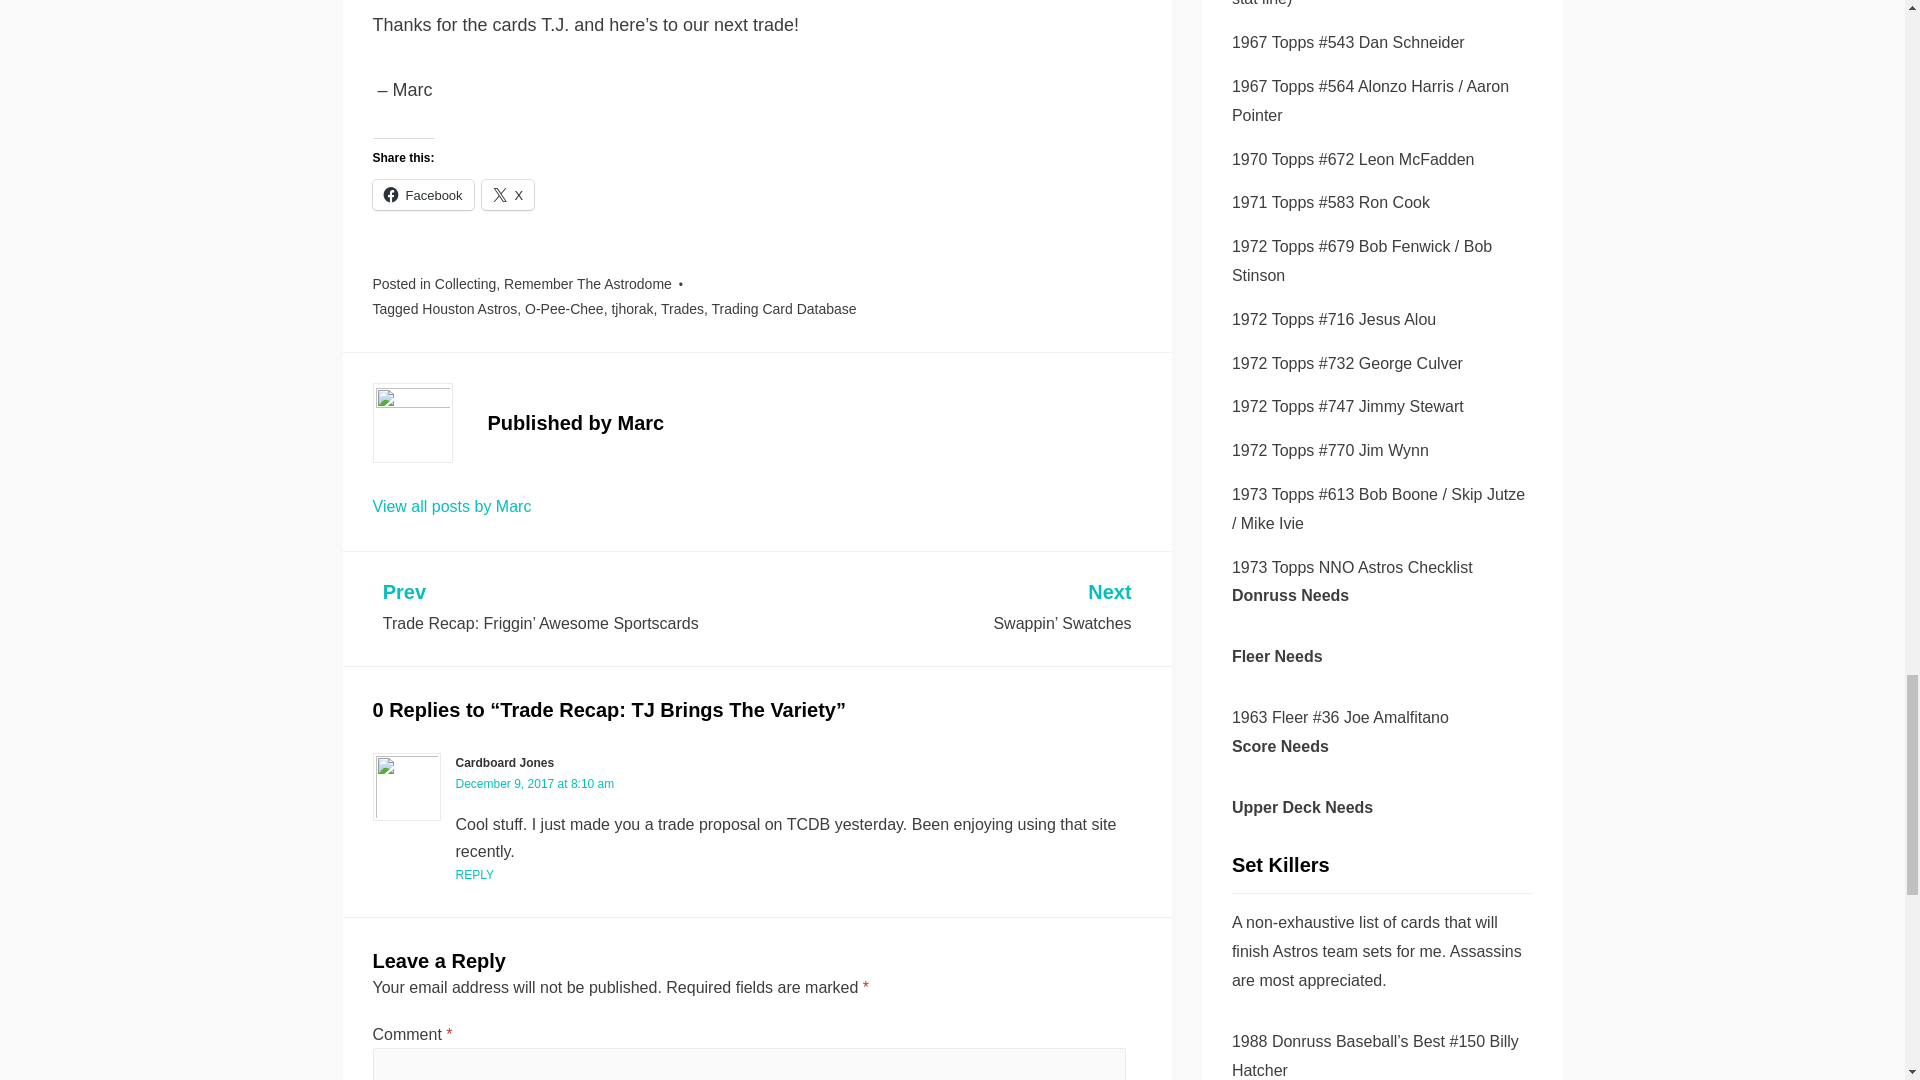 Image resolution: width=1920 pixels, height=1080 pixels. What do you see at coordinates (508, 194) in the screenshot?
I see `Click to share on X` at bounding box center [508, 194].